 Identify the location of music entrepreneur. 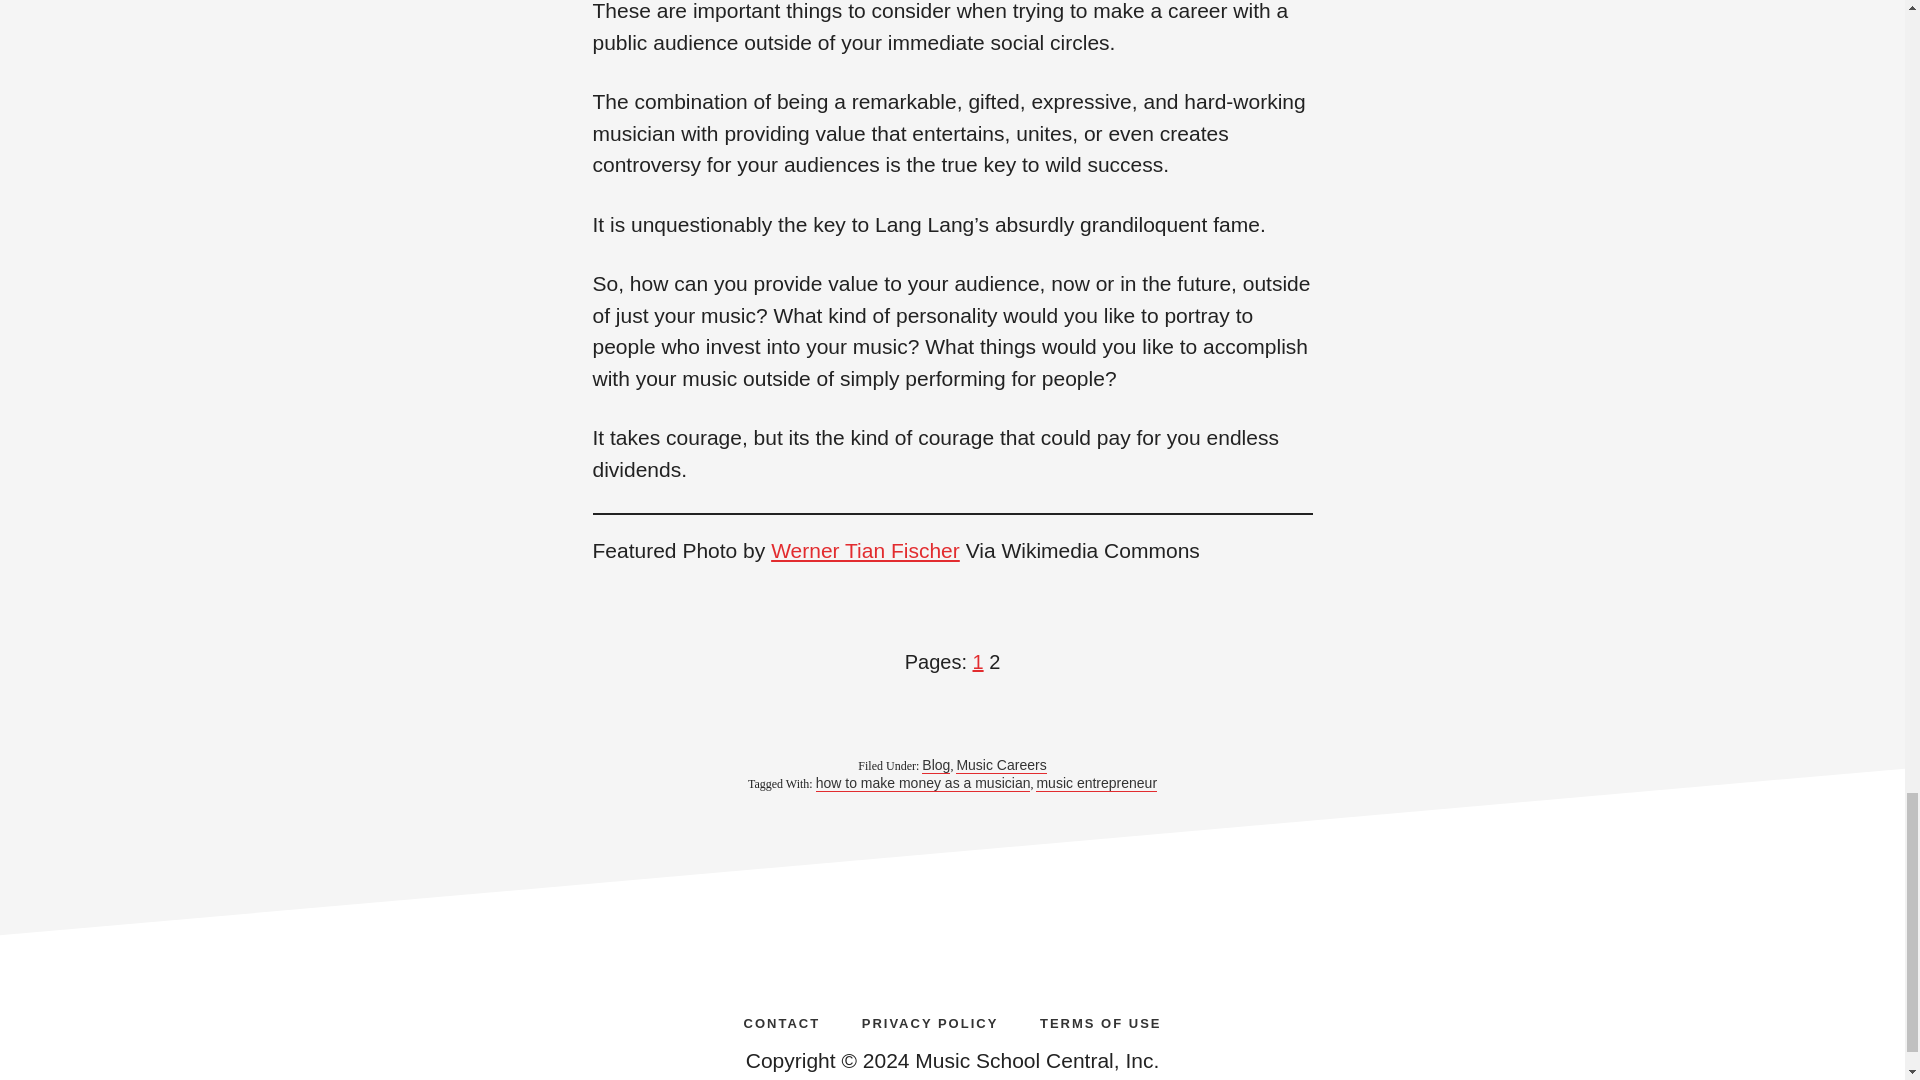
(1096, 783).